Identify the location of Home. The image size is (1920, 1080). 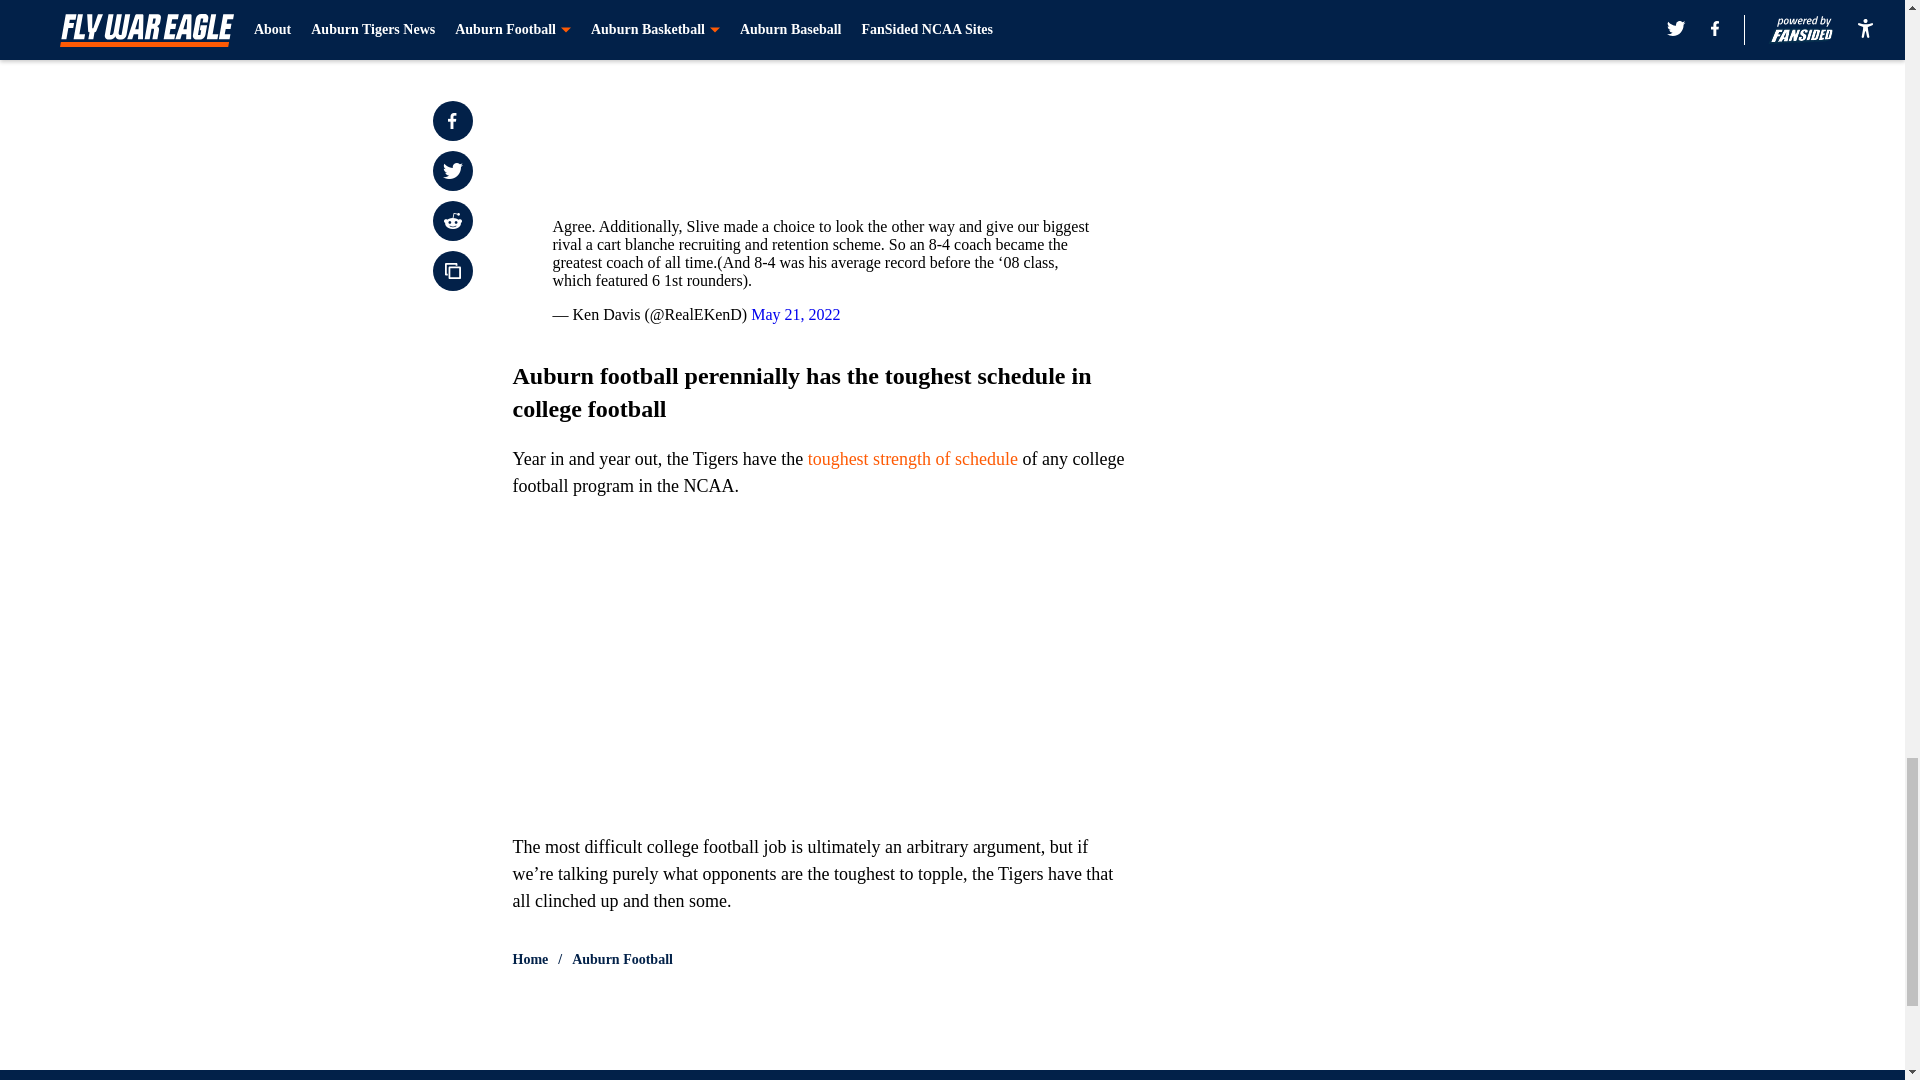
(530, 960).